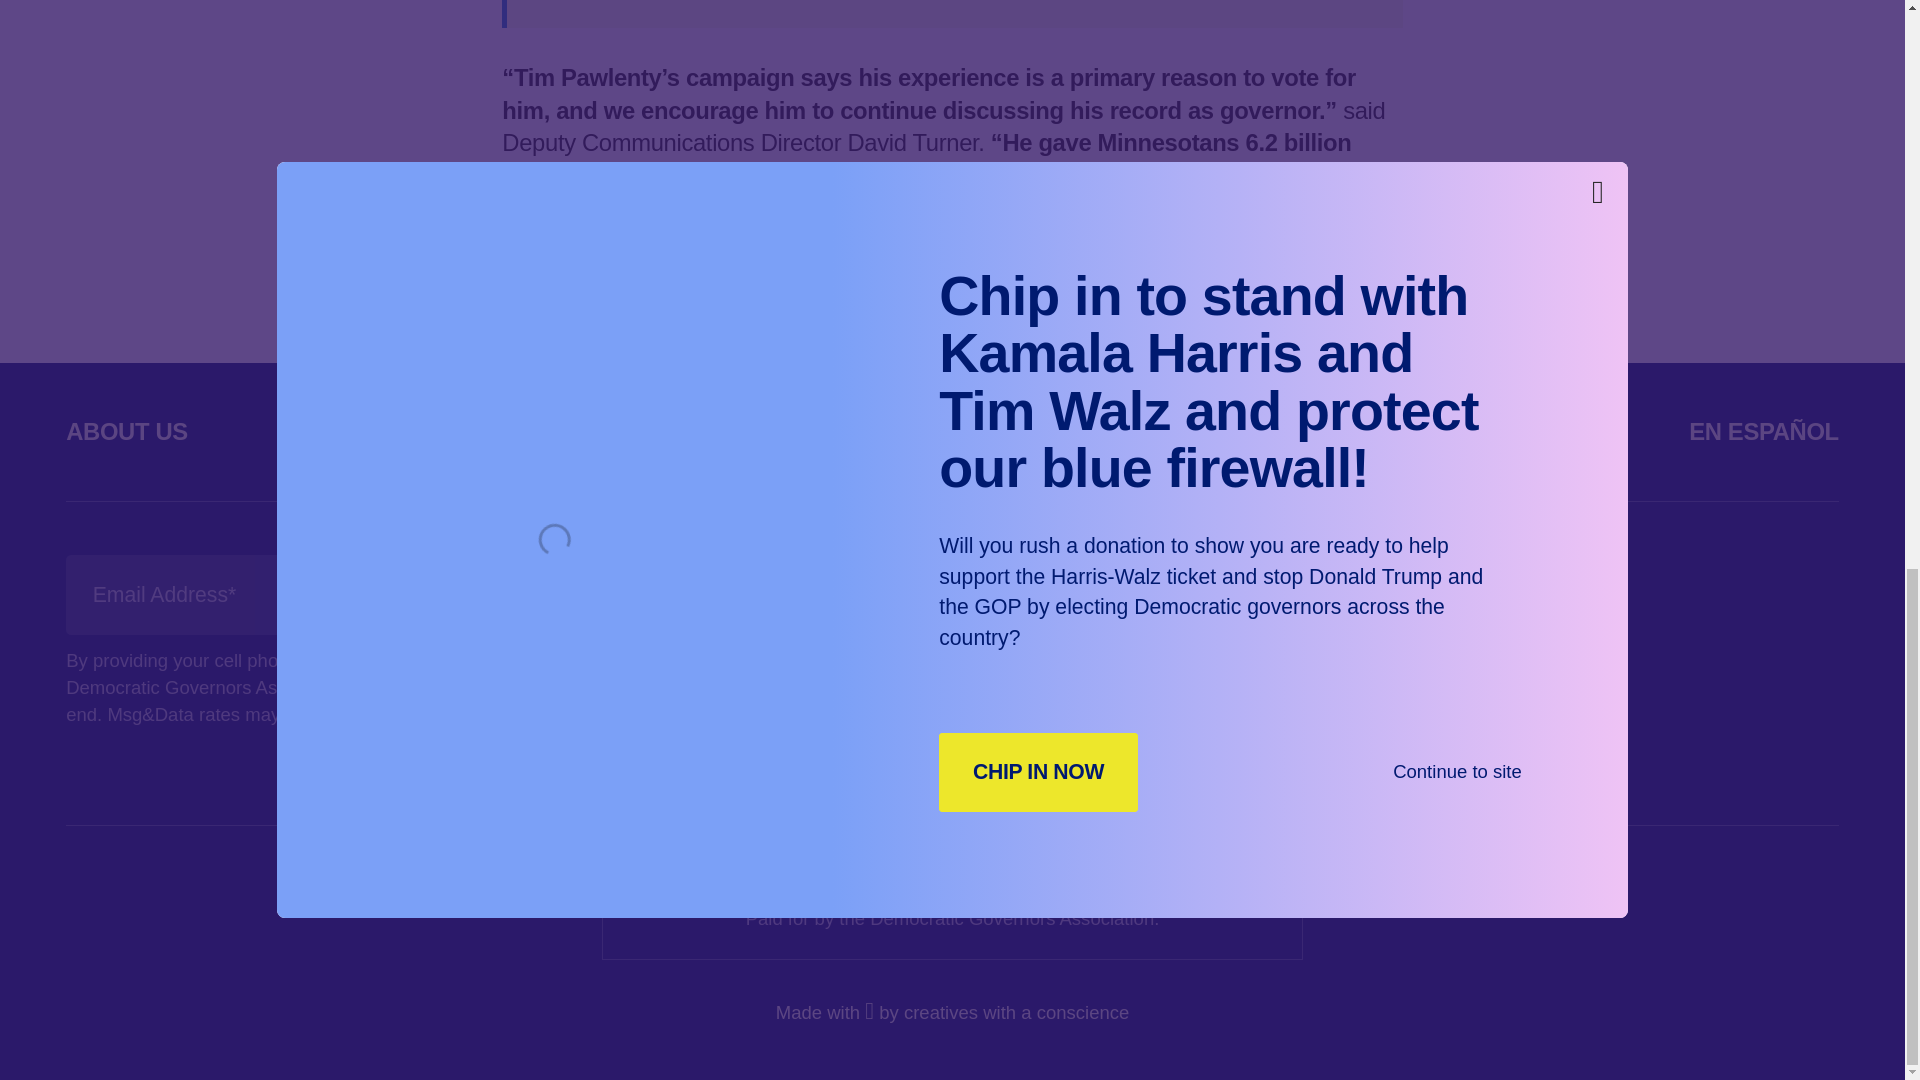  Describe the element at coordinates (126, 430) in the screenshot. I see `ABOUT US` at that location.